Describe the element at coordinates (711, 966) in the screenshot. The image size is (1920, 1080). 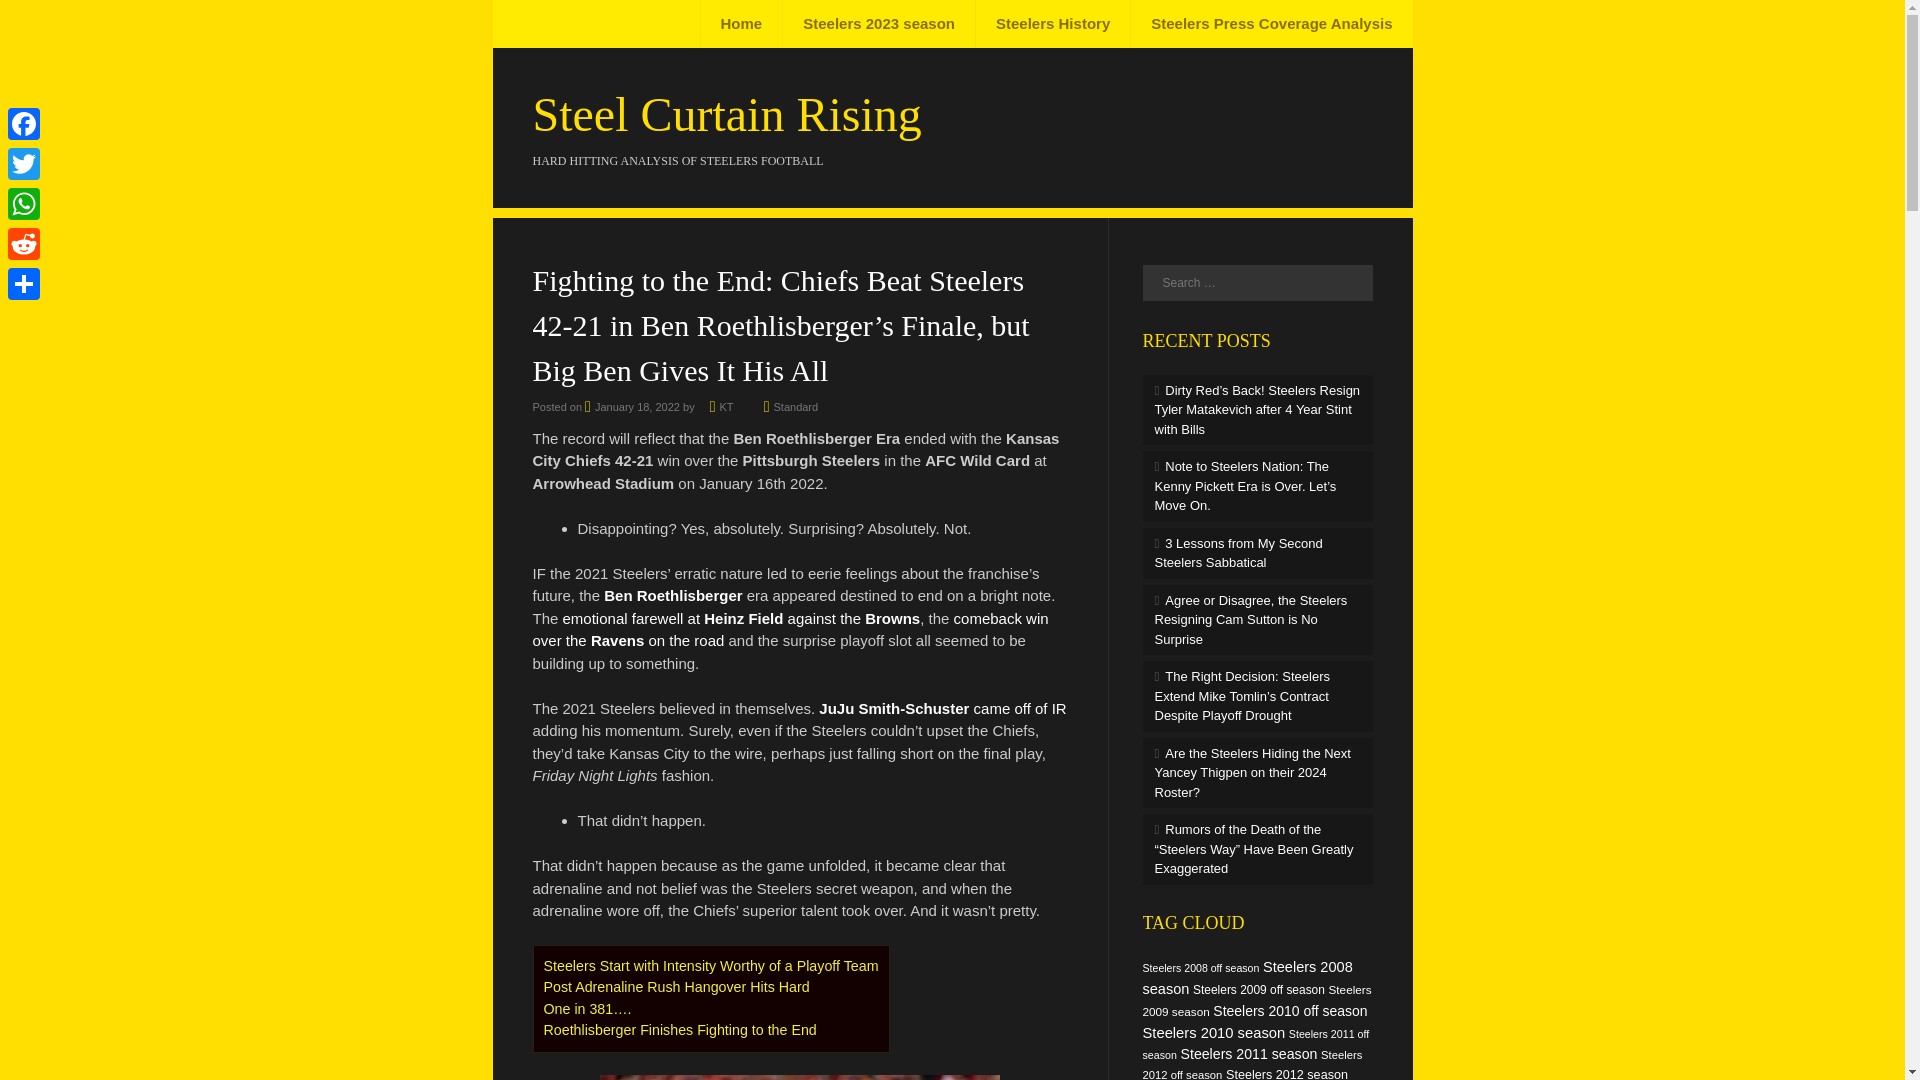
I see `Steelers Start with Intensity Worthy of a Playoff Team` at that location.